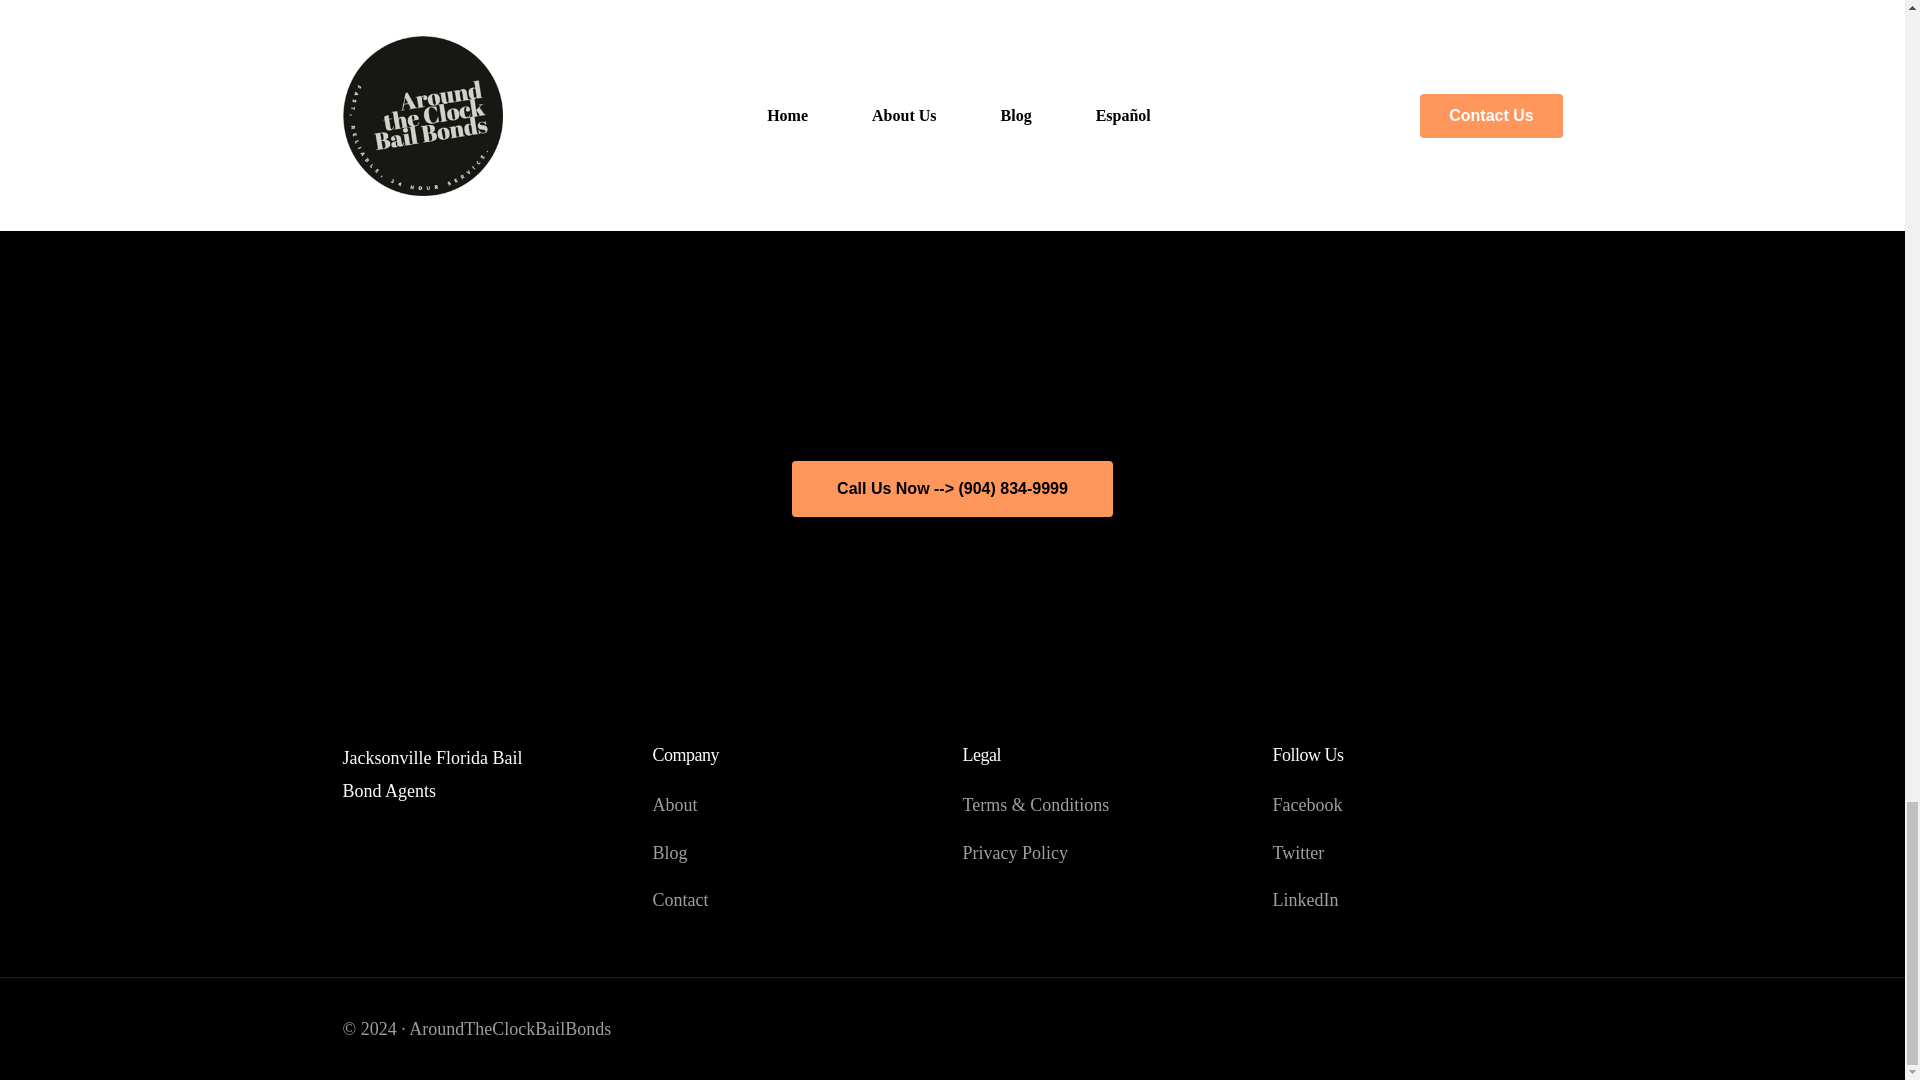  Describe the element at coordinates (1416, 804) in the screenshot. I see `Facebook` at that location.